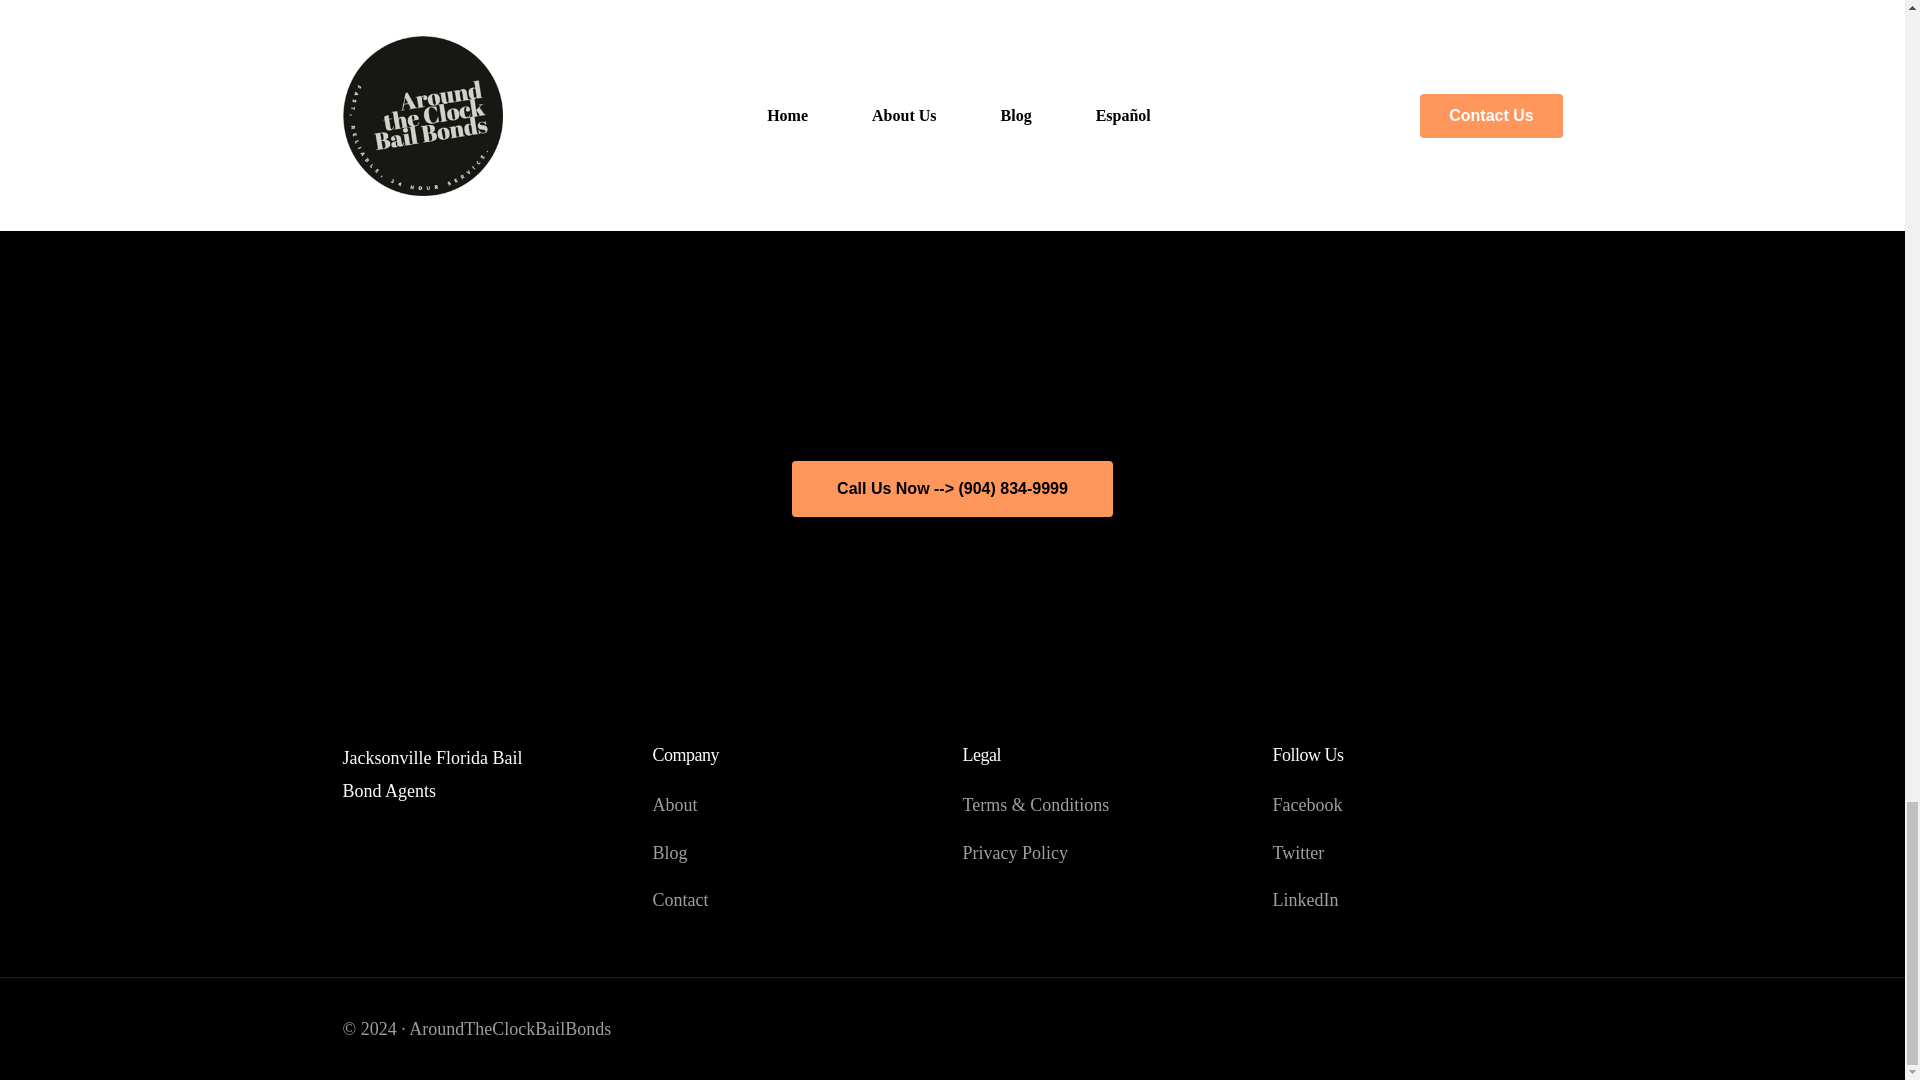  Describe the element at coordinates (1416, 804) in the screenshot. I see `Facebook` at that location.